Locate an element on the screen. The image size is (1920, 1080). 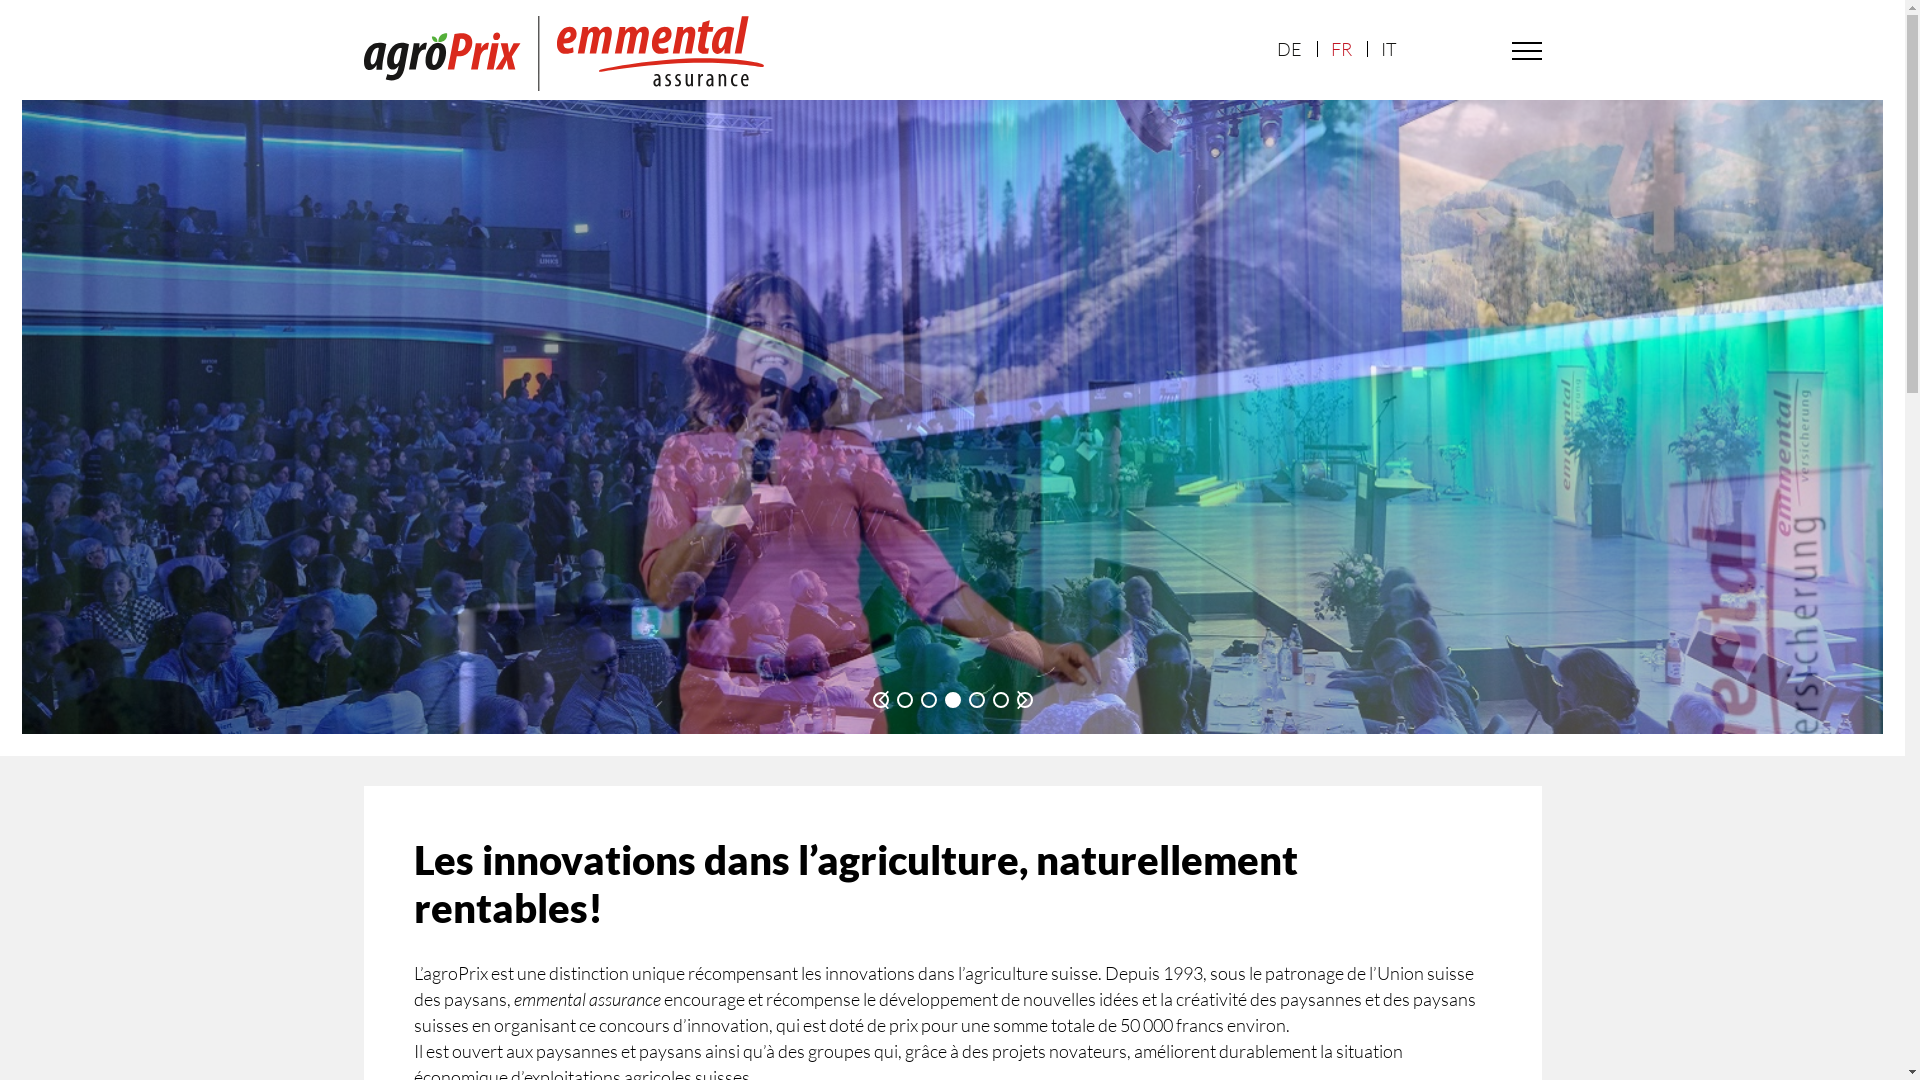
2 is located at coordinates (904, 700).